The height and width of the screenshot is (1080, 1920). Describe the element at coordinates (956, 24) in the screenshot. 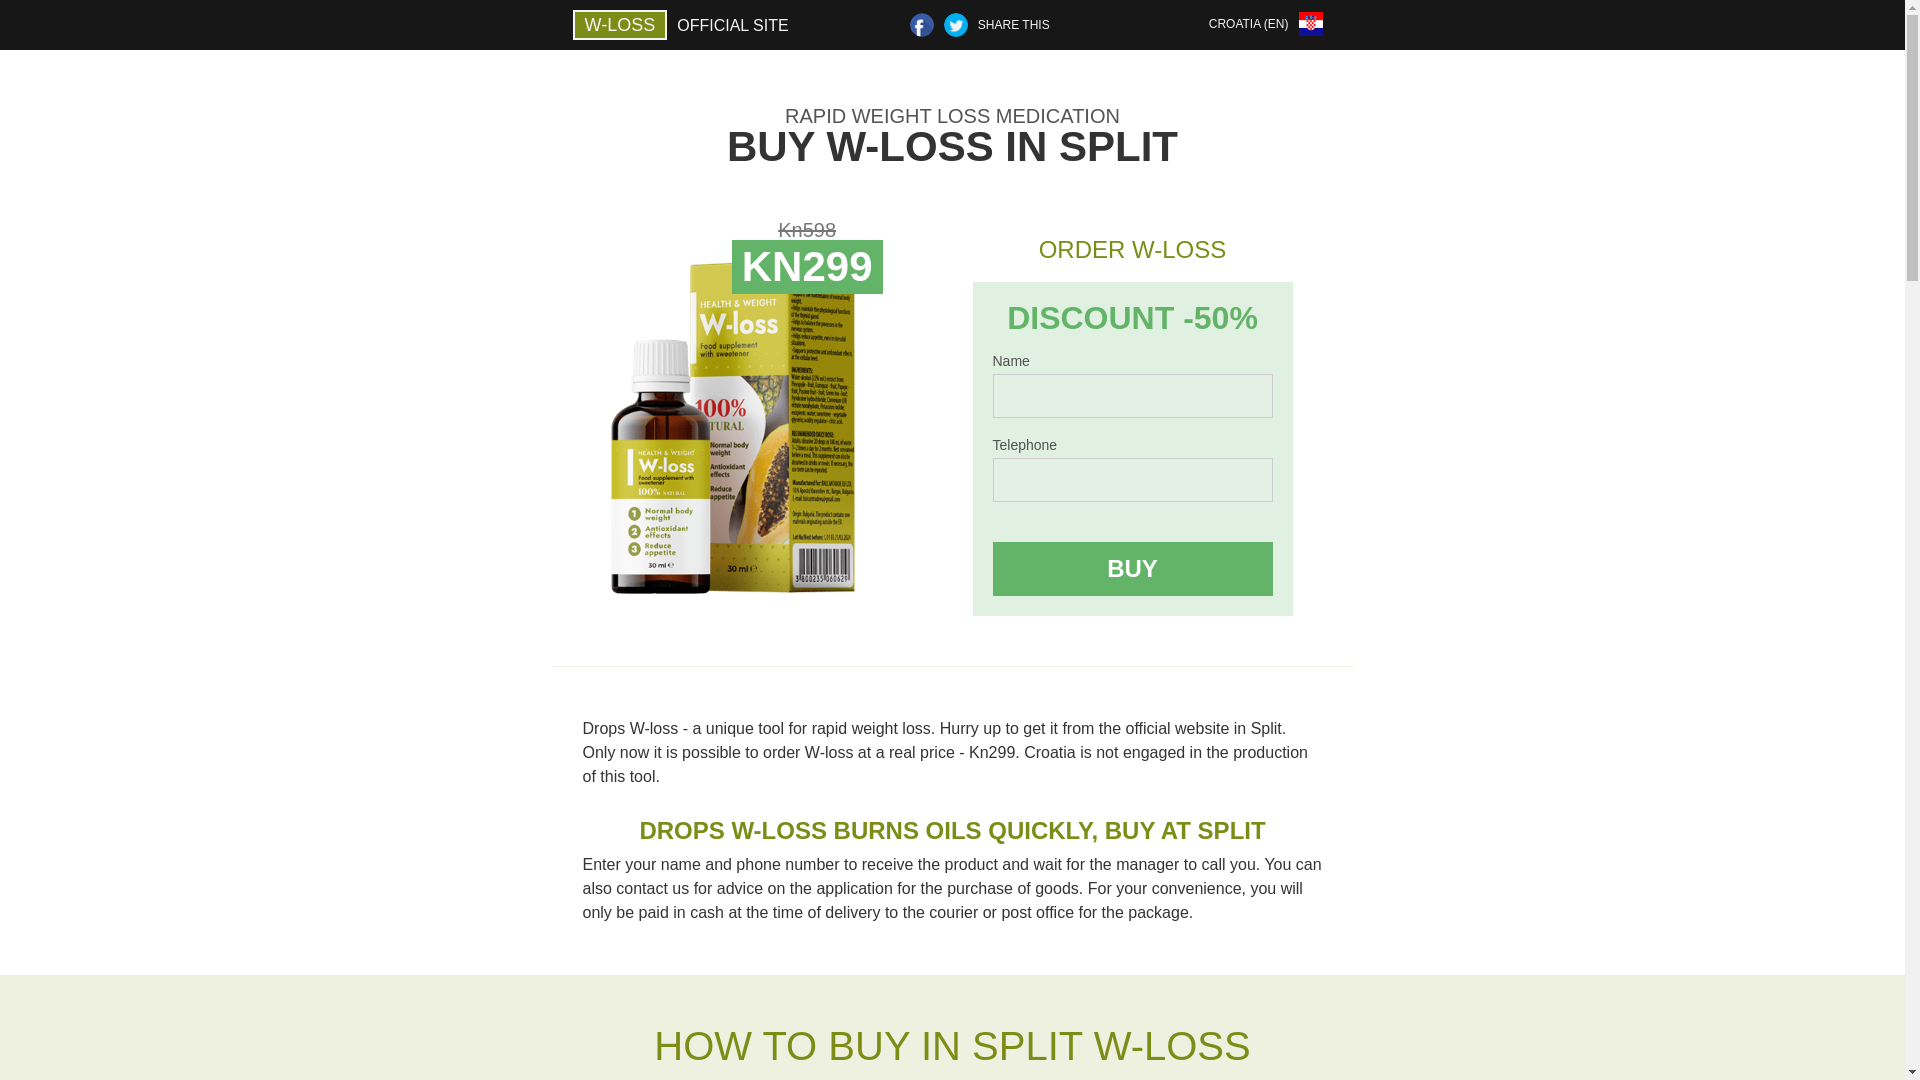

I see `Twitter` at that location.